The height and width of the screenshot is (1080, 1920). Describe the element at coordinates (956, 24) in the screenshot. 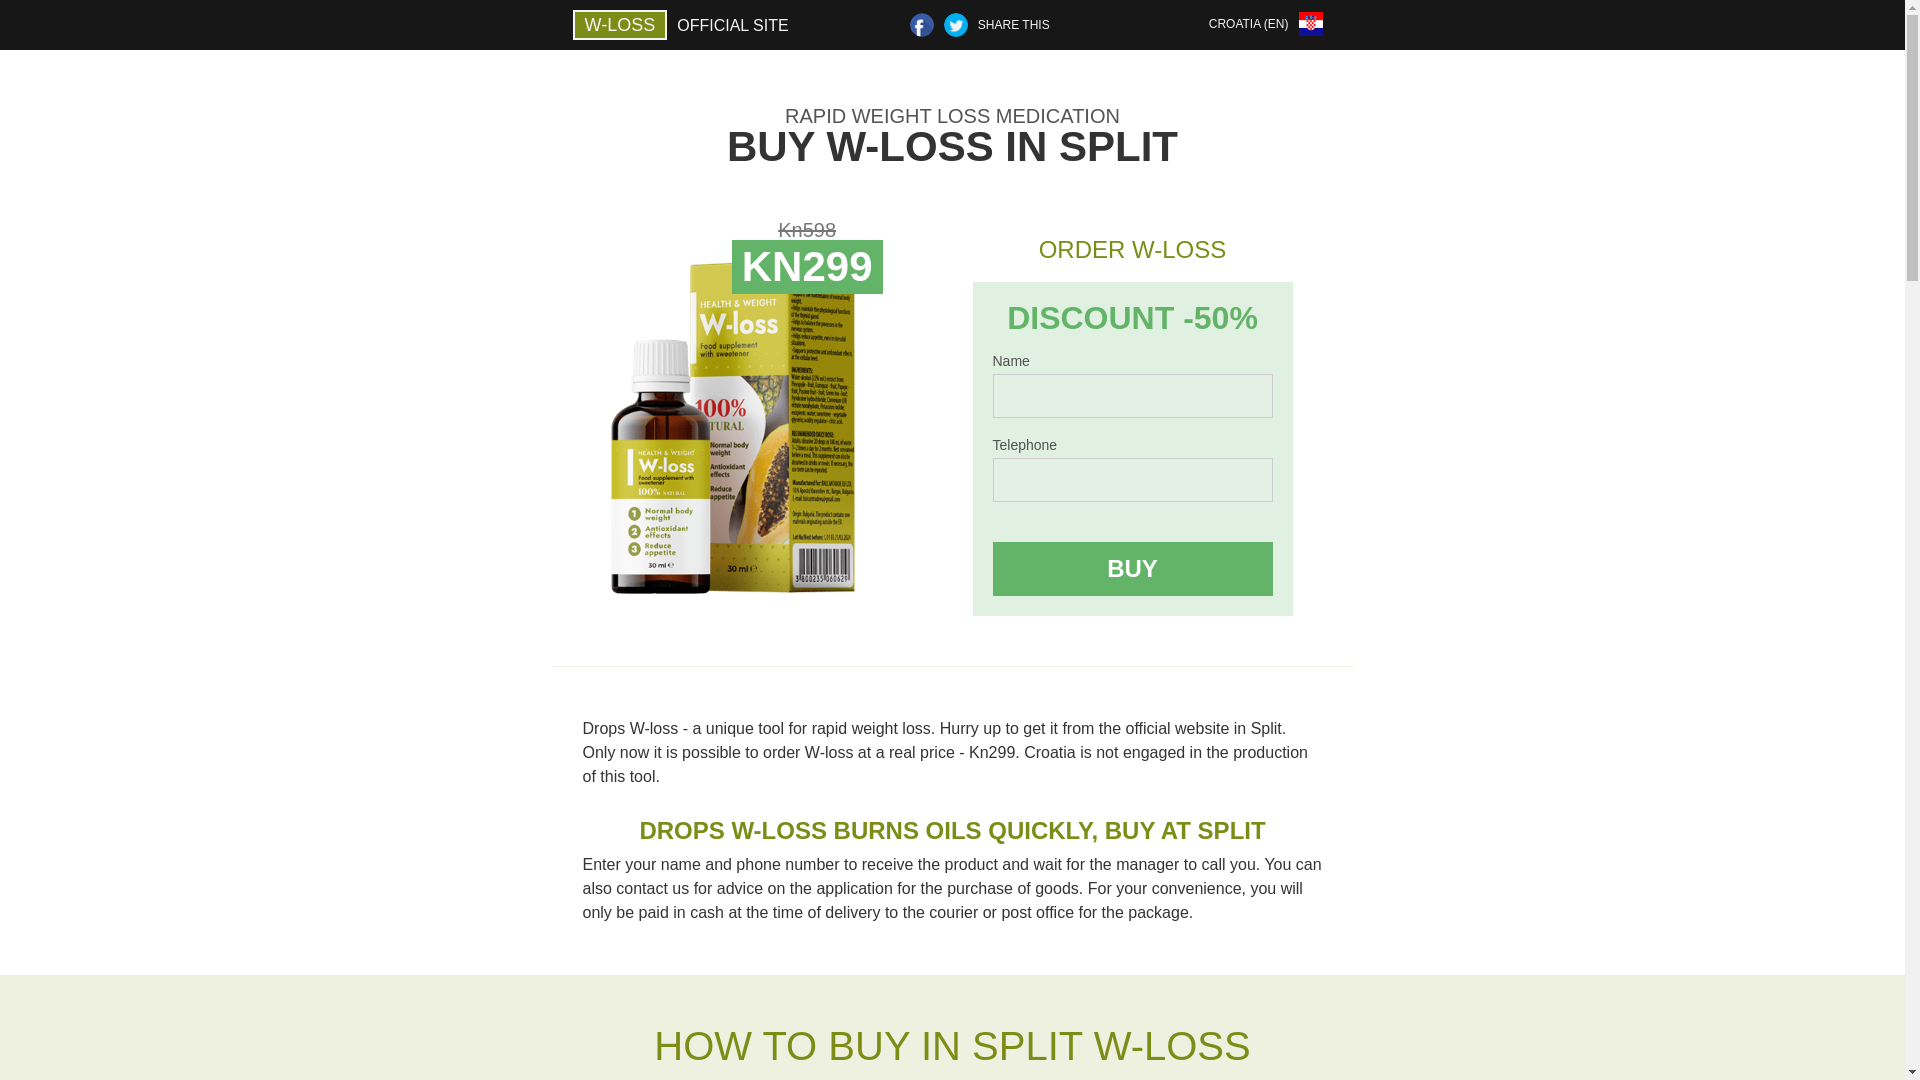

I see `Twitter` at that location.